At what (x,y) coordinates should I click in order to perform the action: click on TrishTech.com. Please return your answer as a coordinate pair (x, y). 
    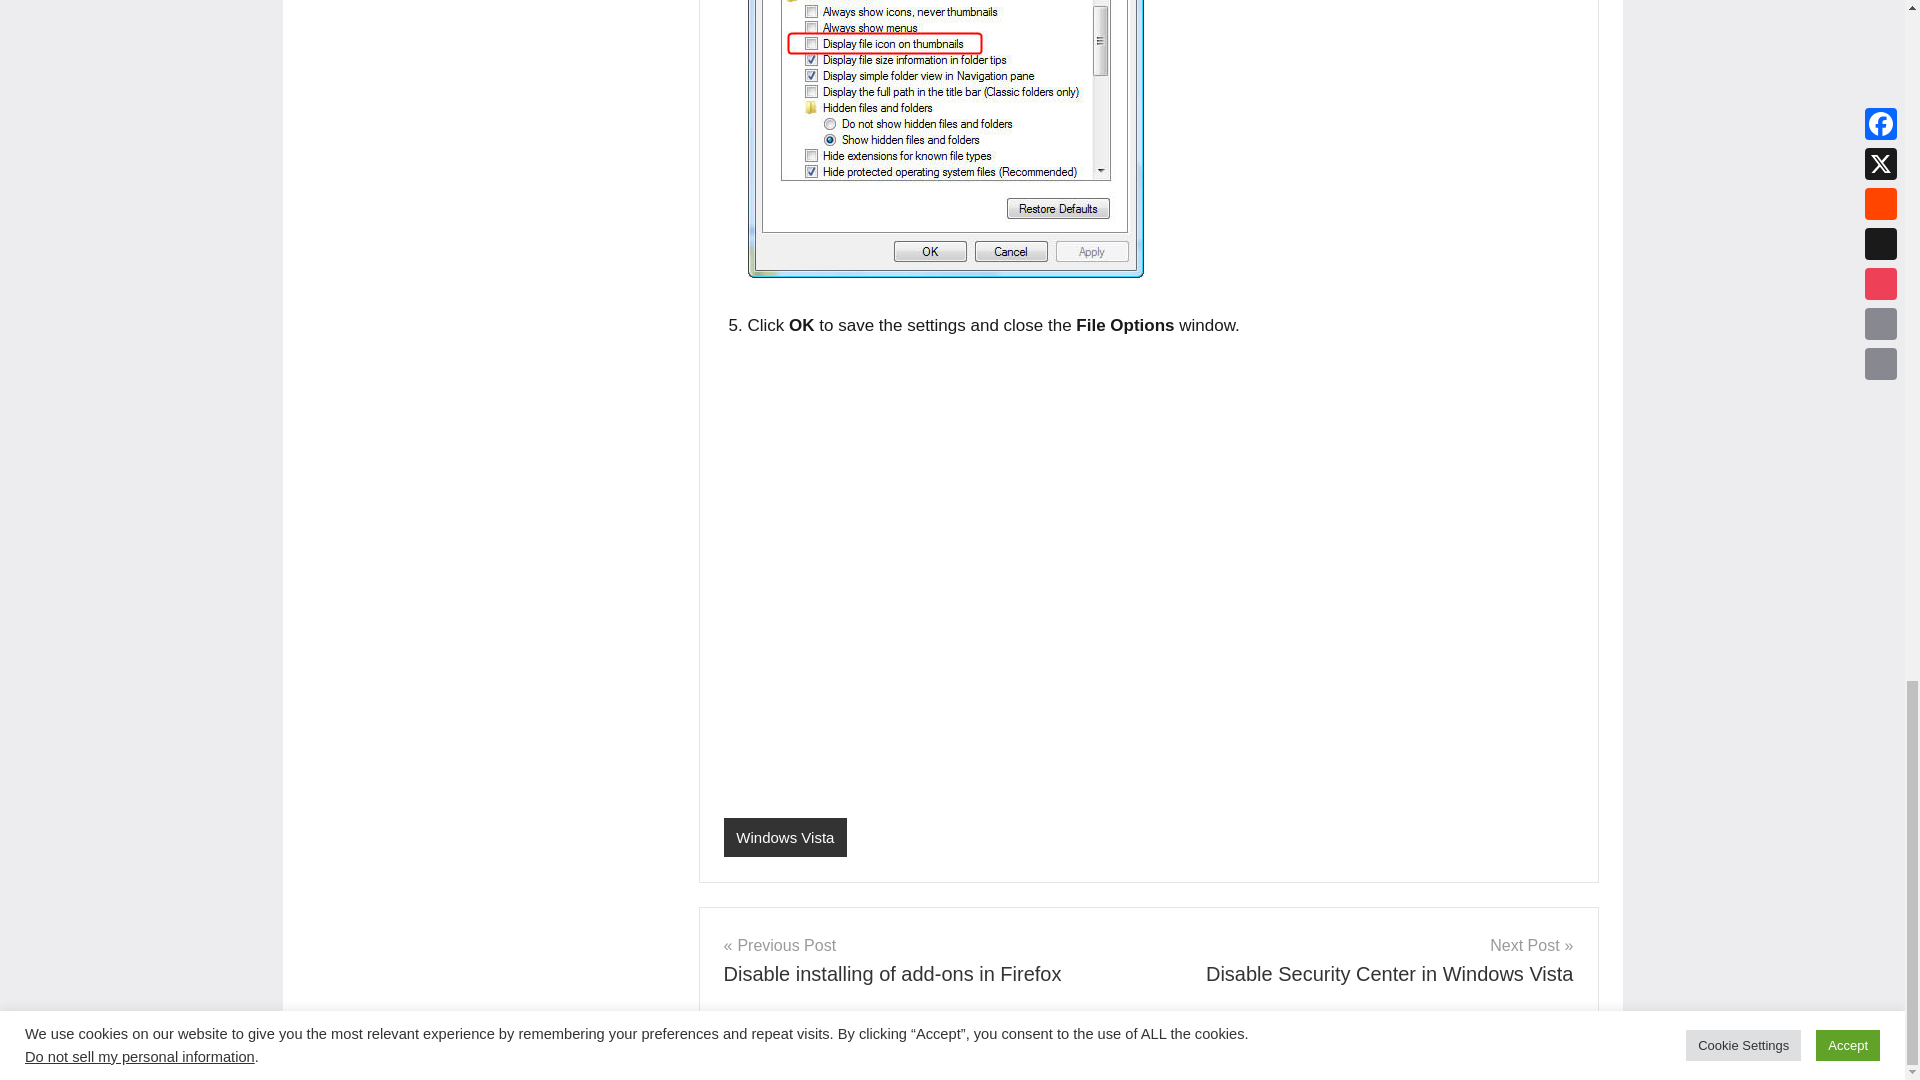
    Looking at the image, I should click on (510, 1058).